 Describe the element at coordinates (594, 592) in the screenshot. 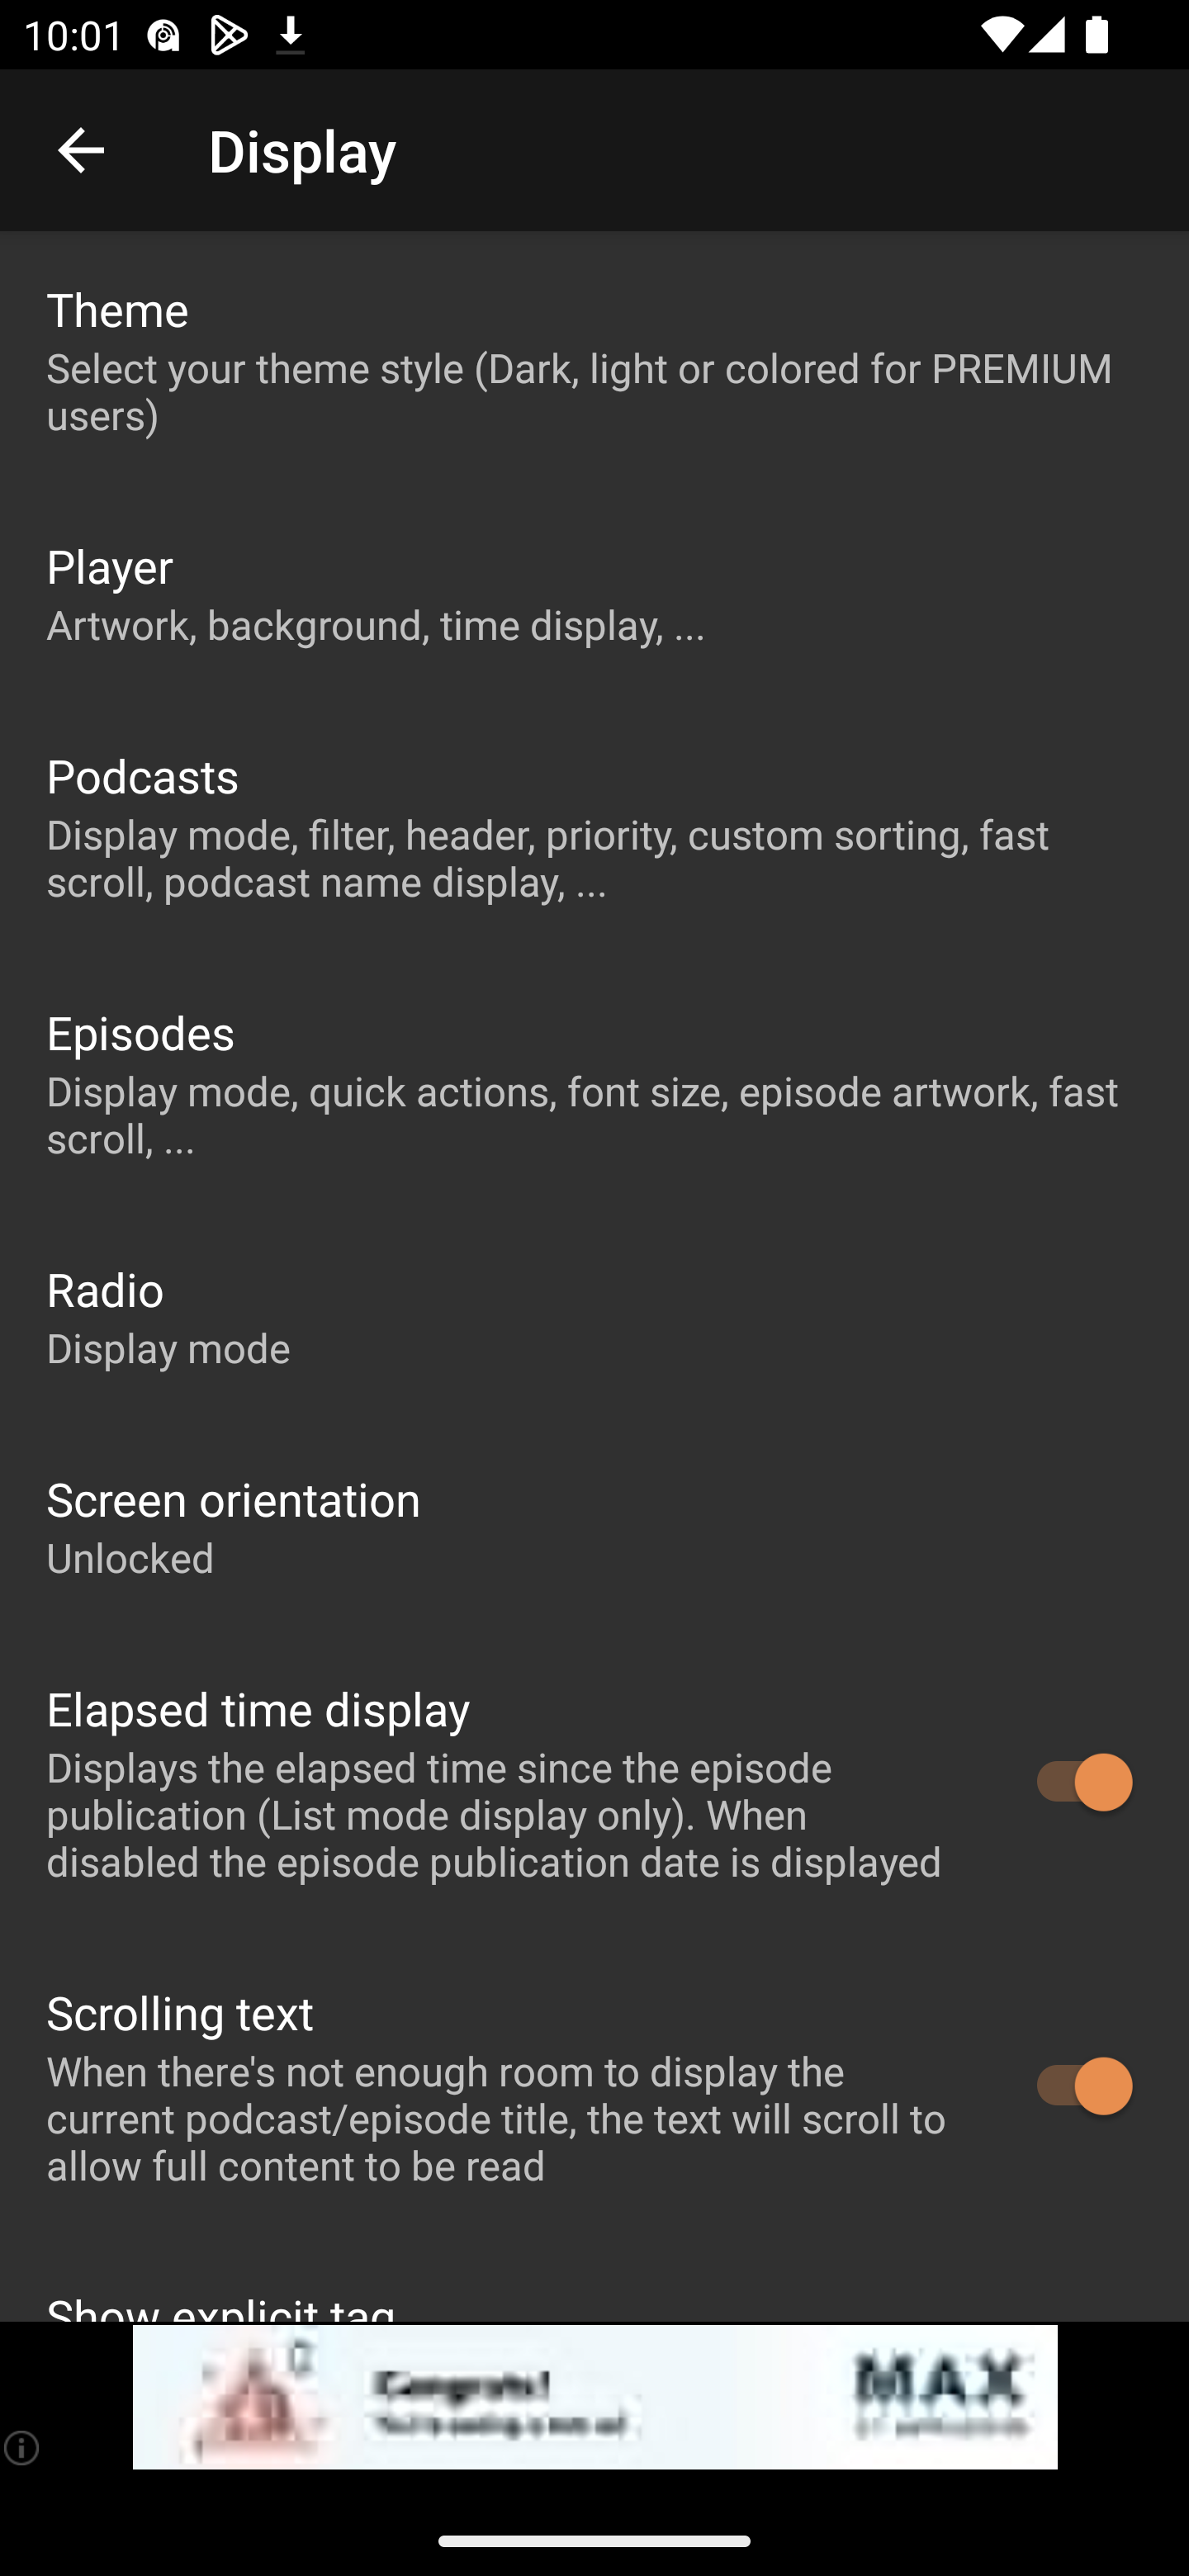

I see `Player Artwork, background, time display, ...` at that location.